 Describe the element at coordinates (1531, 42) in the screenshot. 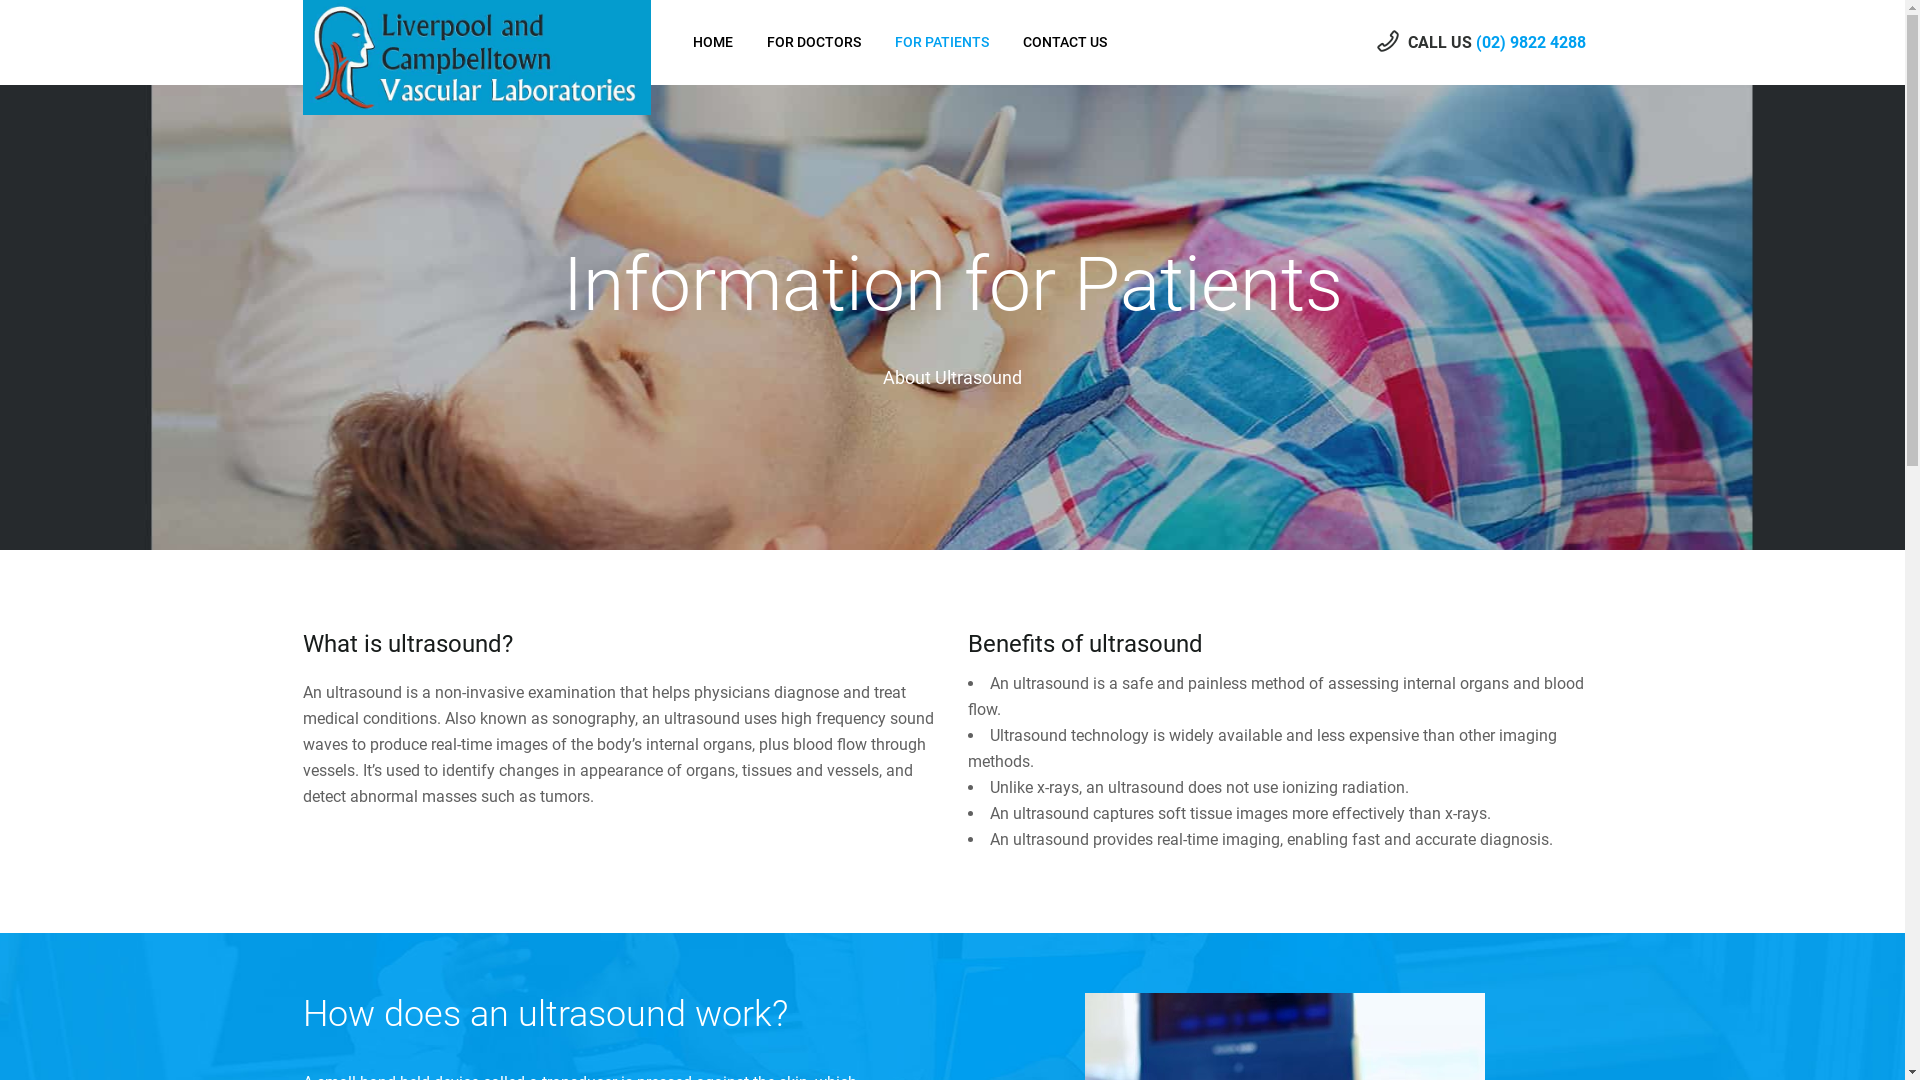

I see `(02) 9822 4288` at that location.